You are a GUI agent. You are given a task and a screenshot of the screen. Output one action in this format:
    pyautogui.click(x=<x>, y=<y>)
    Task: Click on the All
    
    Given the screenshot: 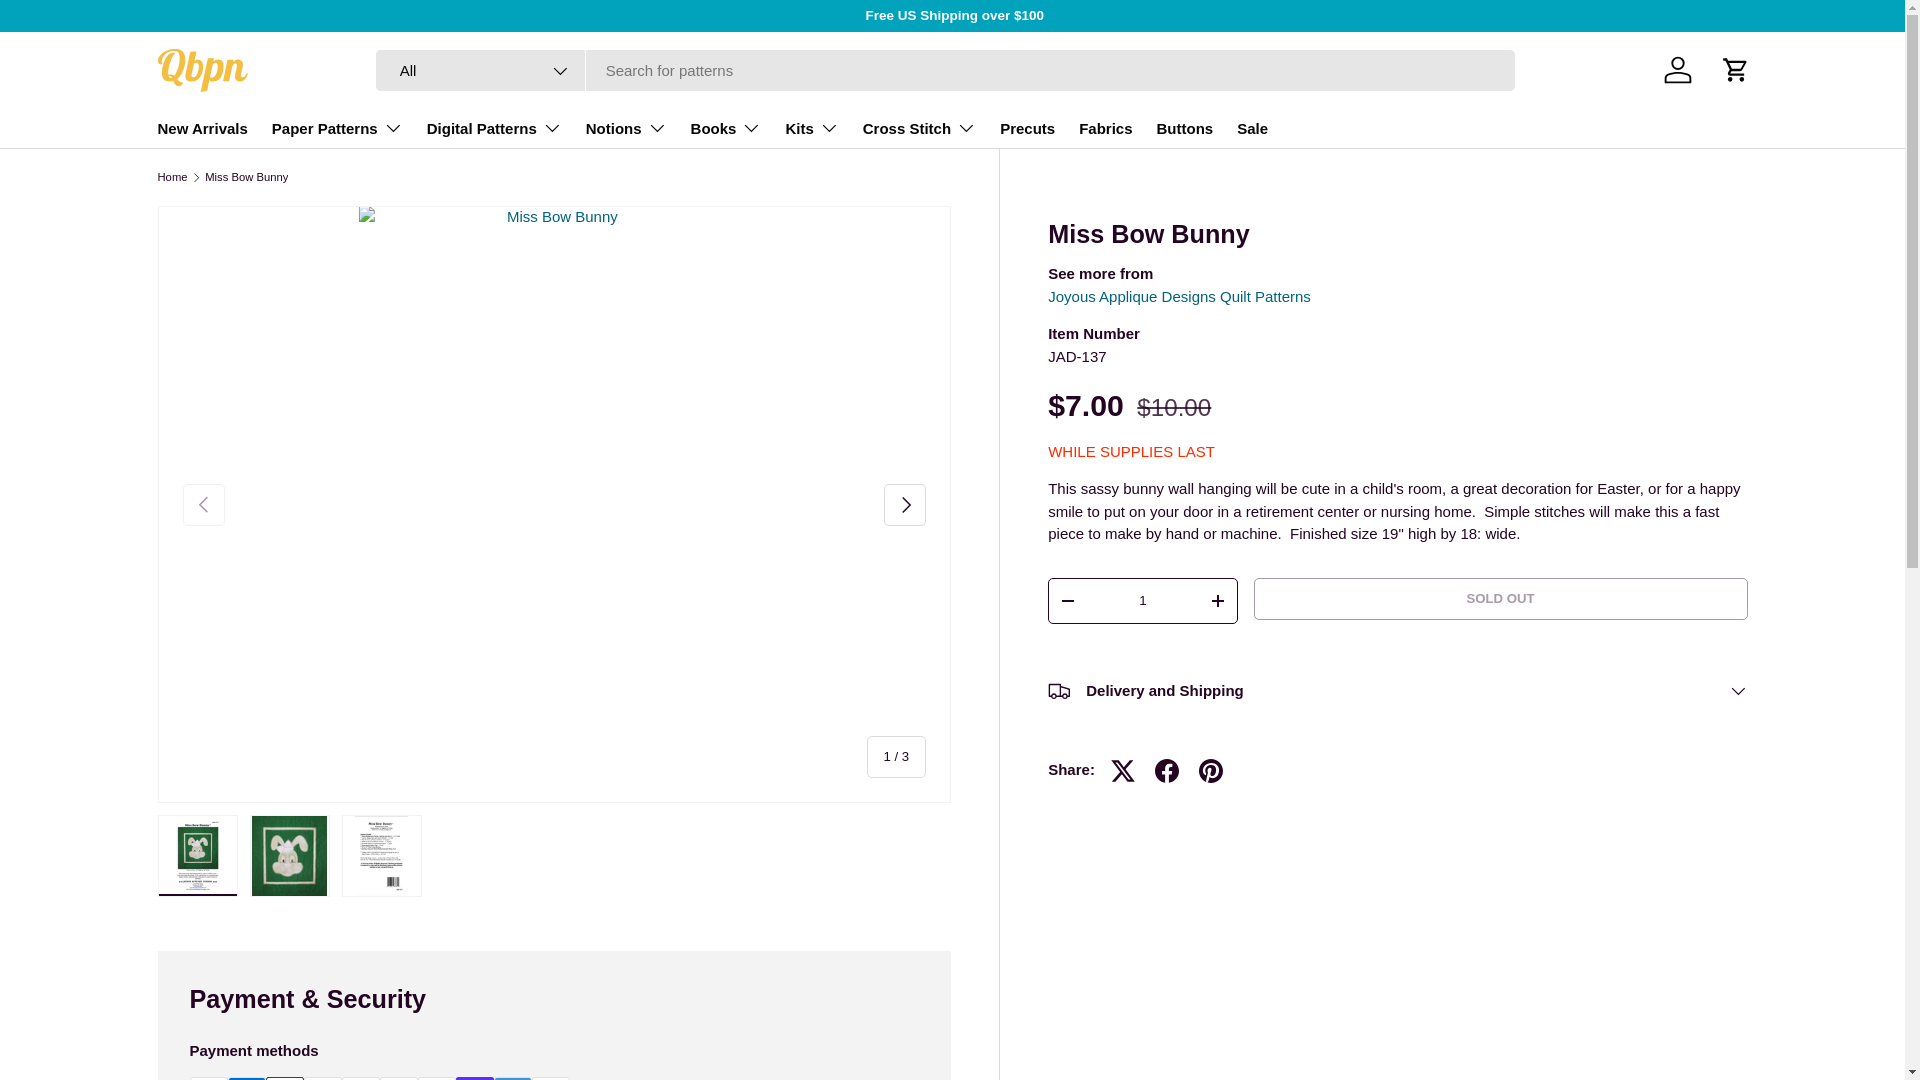 What is the action you would take?
    pyautogui.click(x=480, y=70)
    